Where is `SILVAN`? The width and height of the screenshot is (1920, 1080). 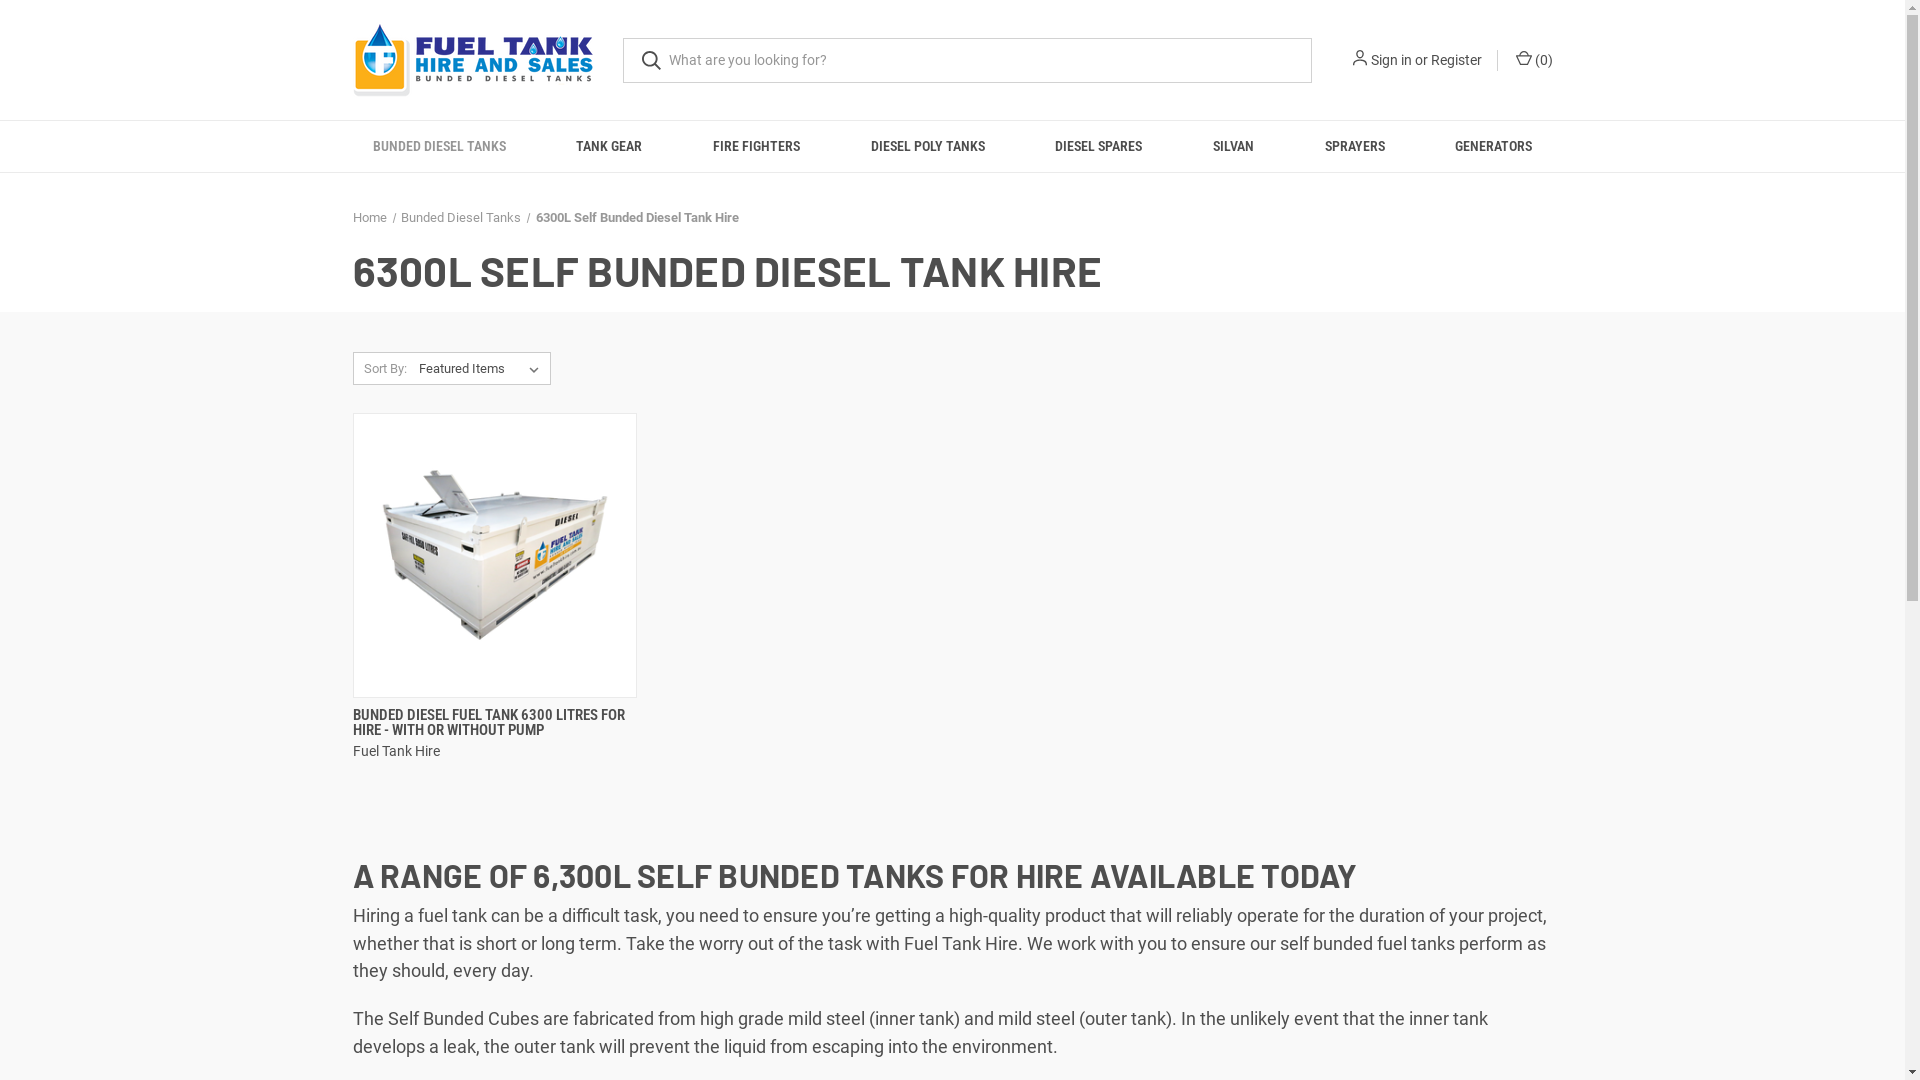
SILVAN is located at coordinates (1234, 146).